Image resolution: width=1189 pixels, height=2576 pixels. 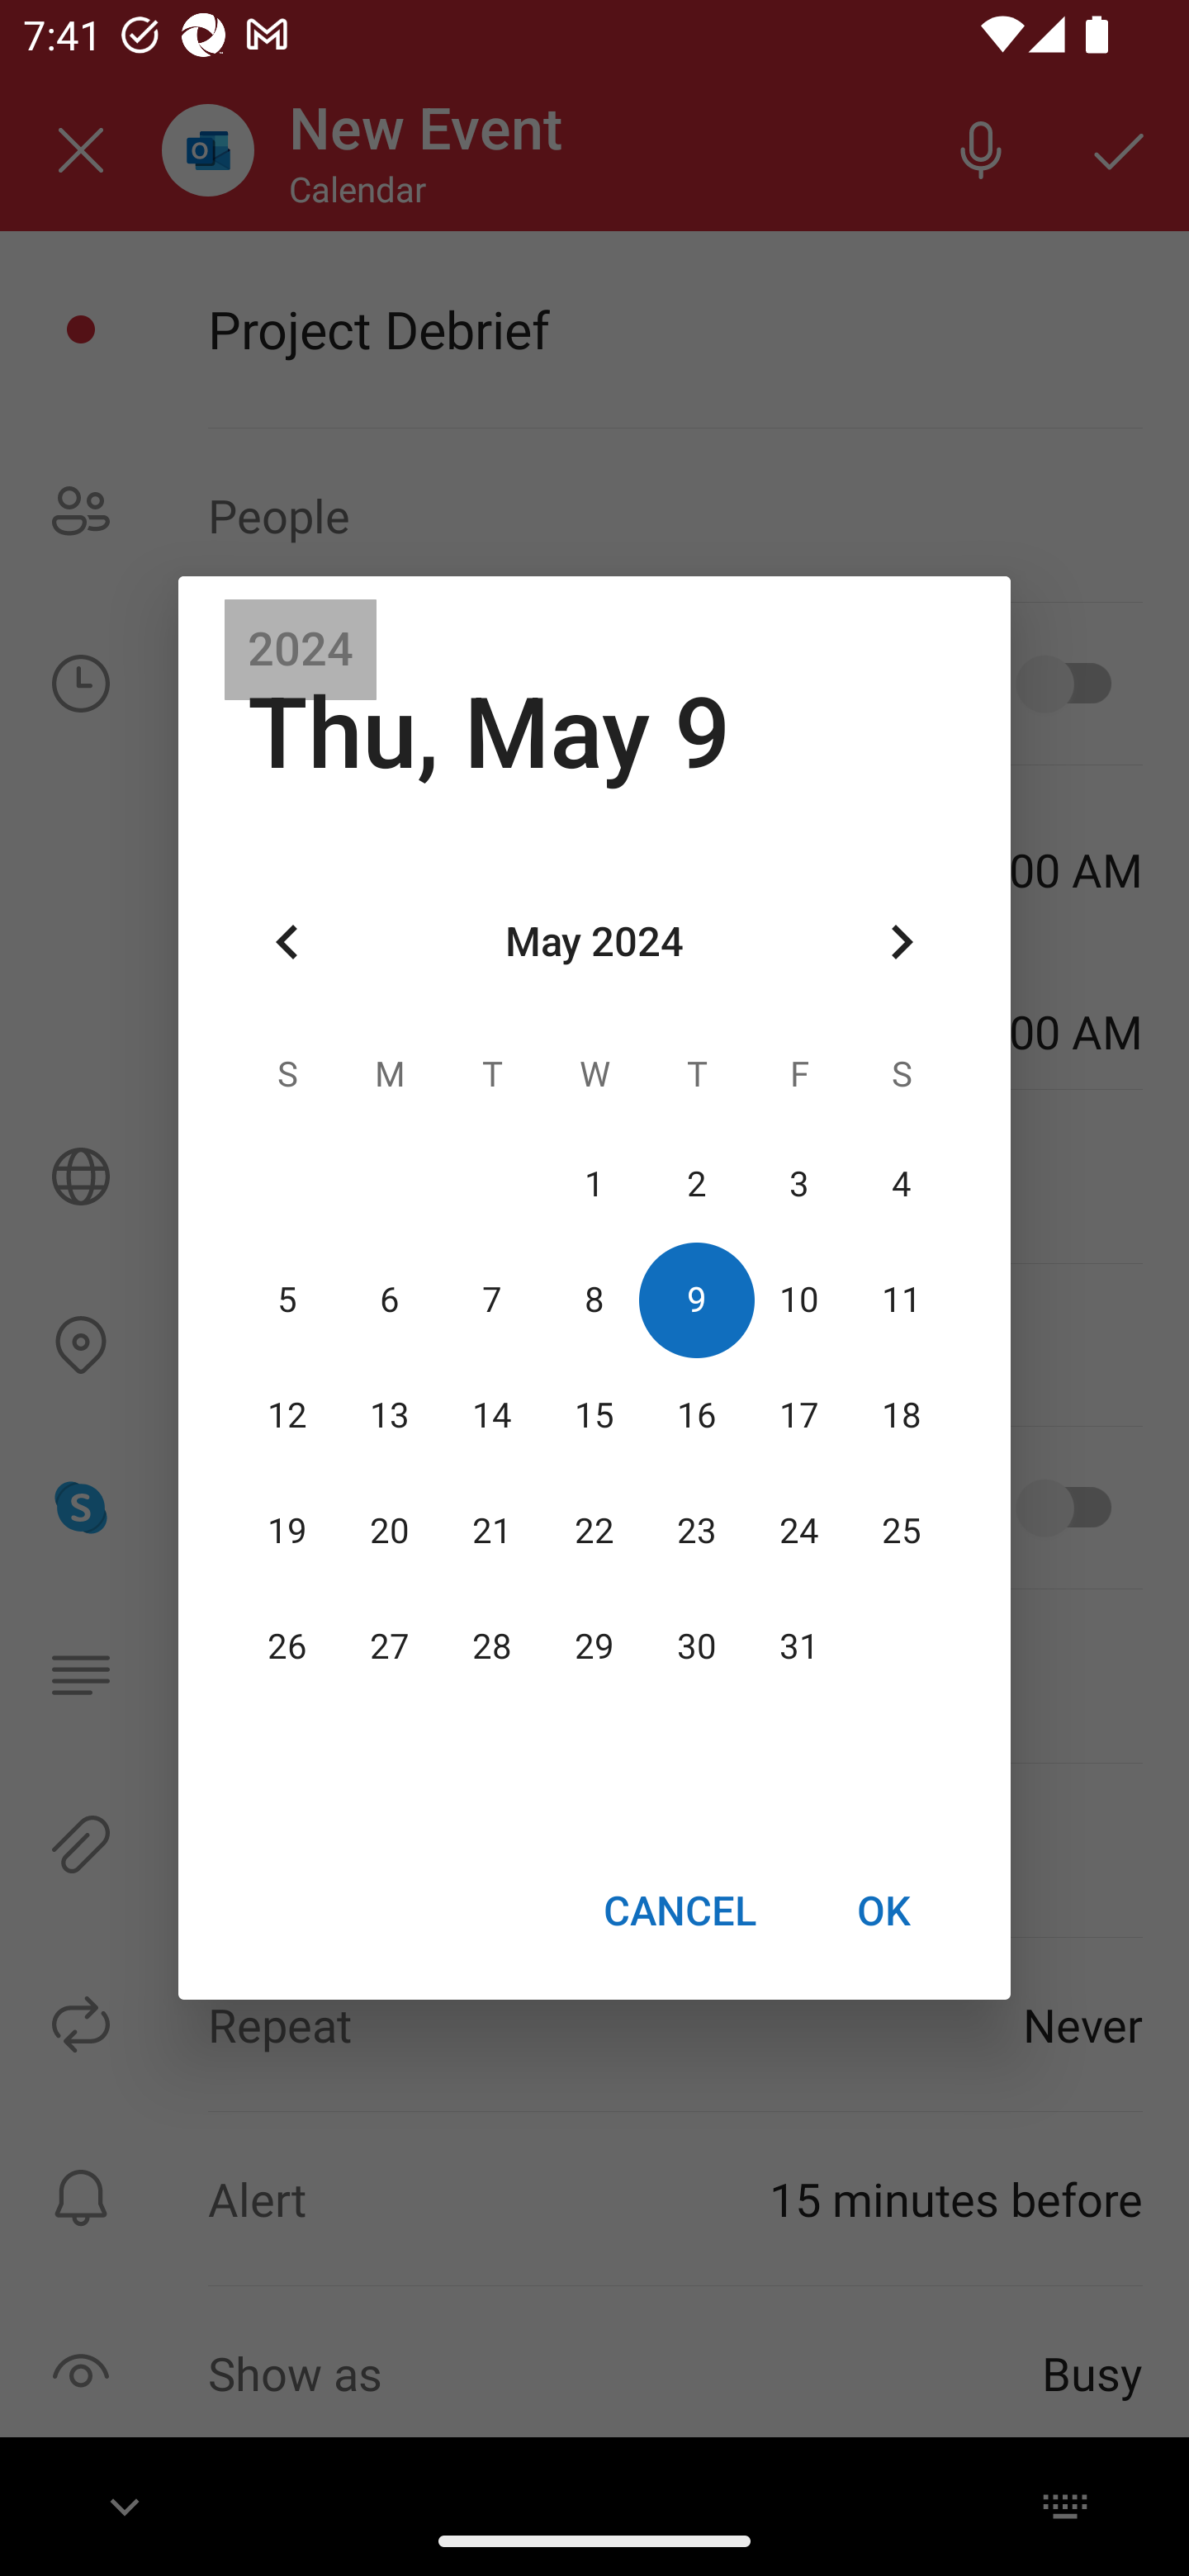 I want to click on 7 07 May 2024, so click(x=492, y=1300).